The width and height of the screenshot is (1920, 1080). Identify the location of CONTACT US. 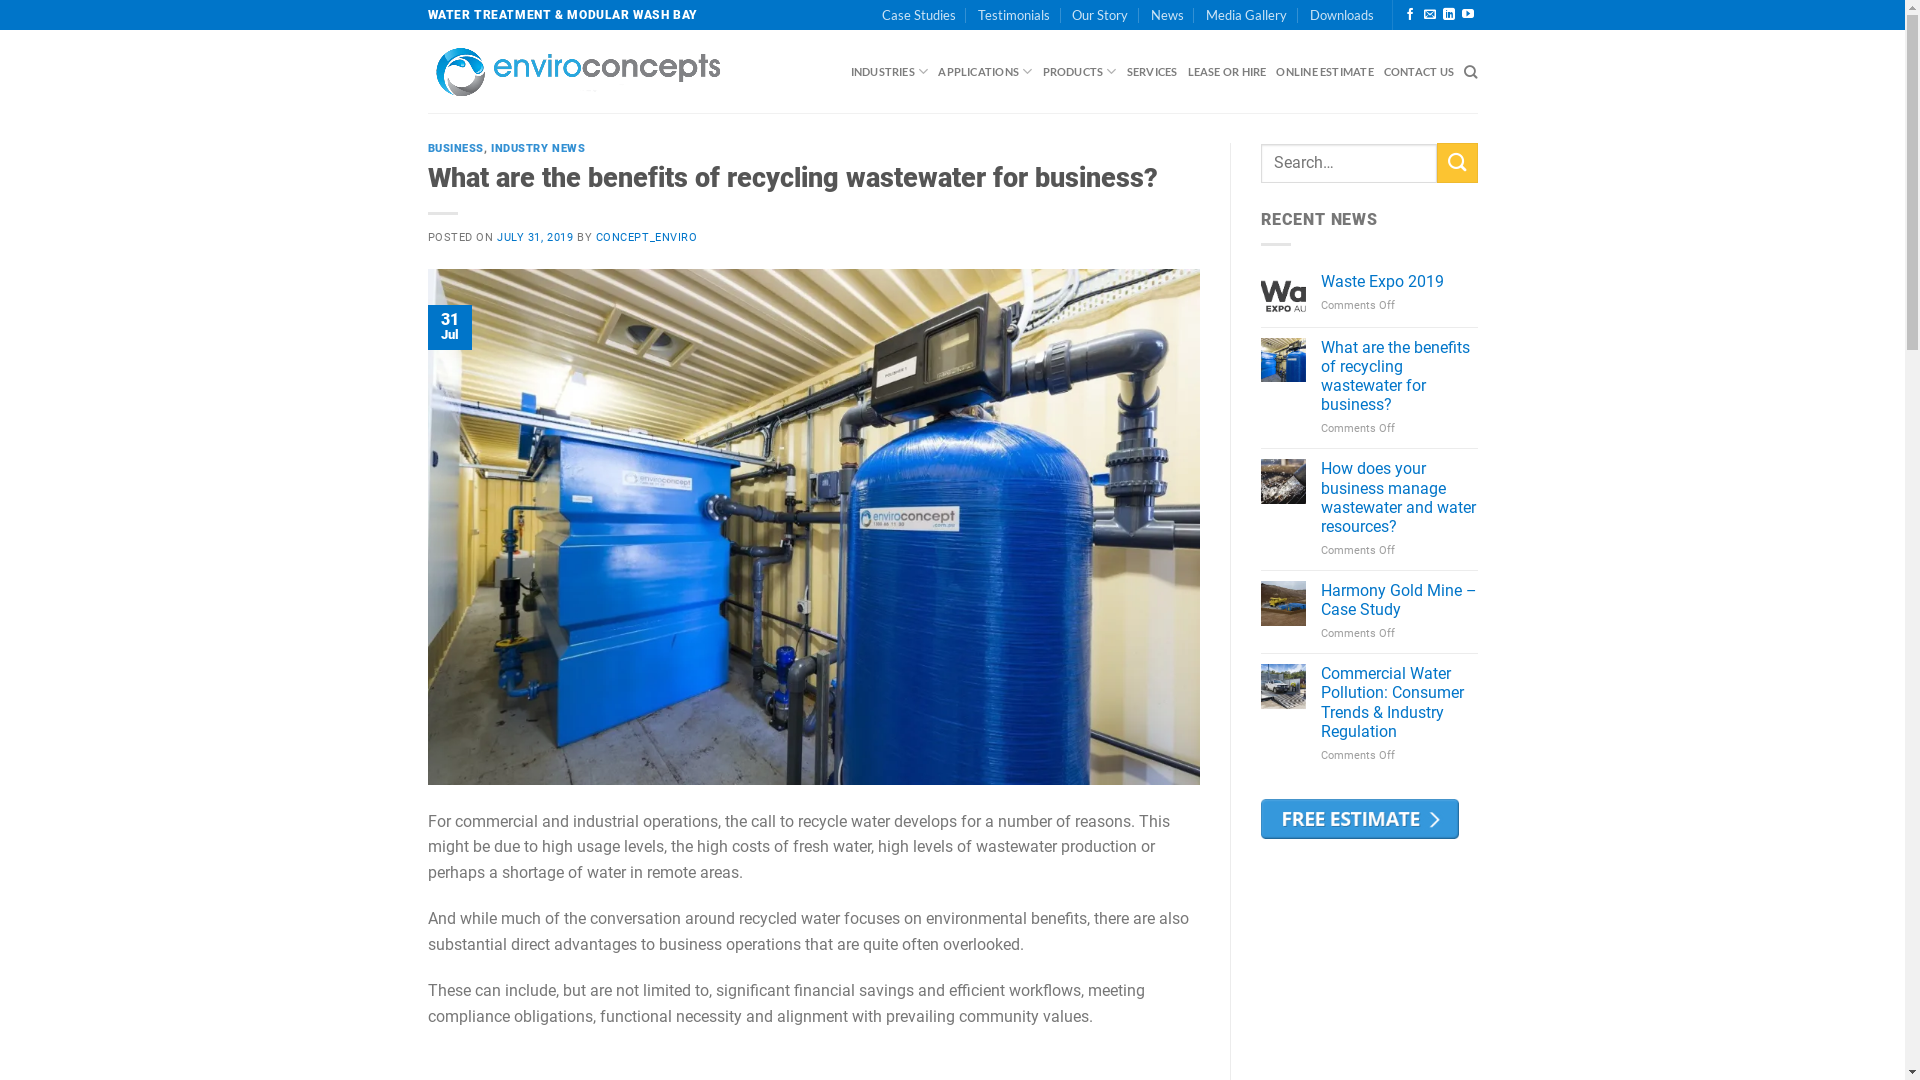
(1419, 72).